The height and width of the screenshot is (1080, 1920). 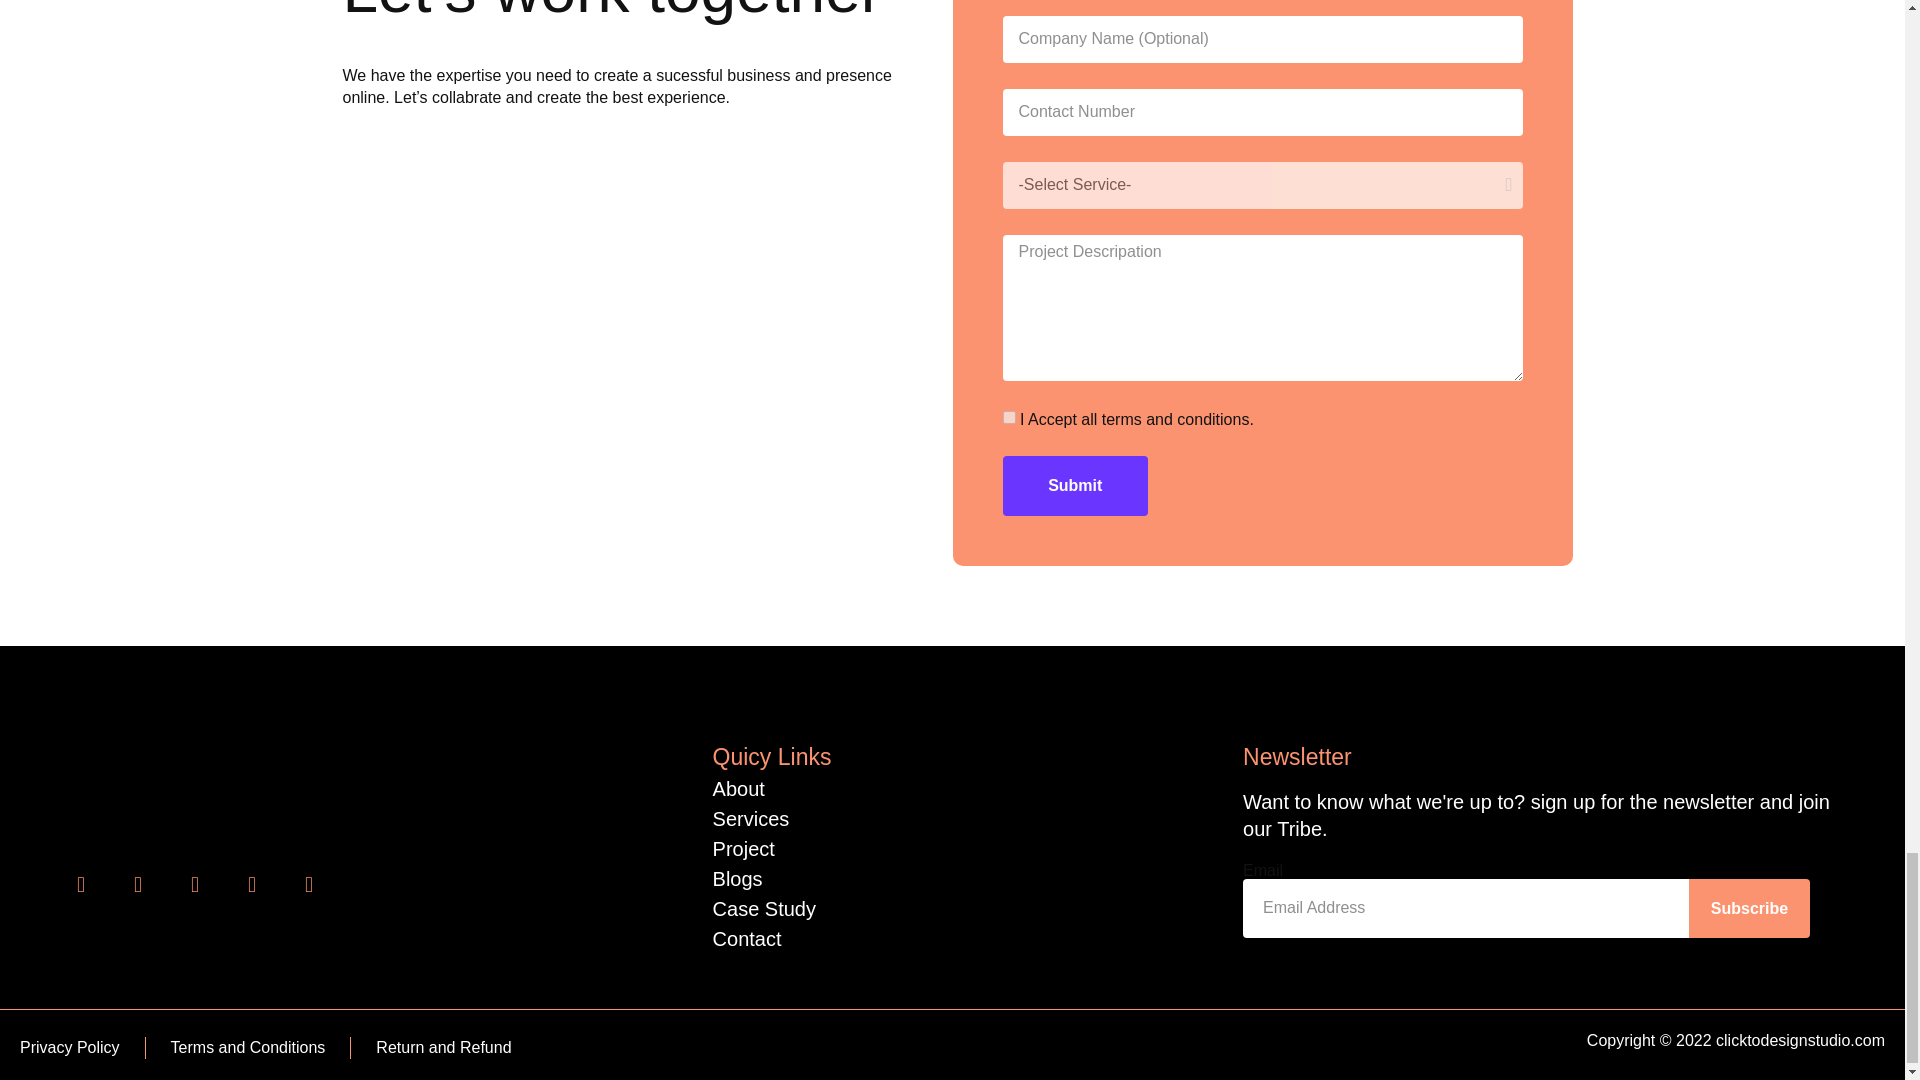 What do you see at coordinates (764, 908) in the screenshot?
I see `Case Study` at bounding box center [764, 908].